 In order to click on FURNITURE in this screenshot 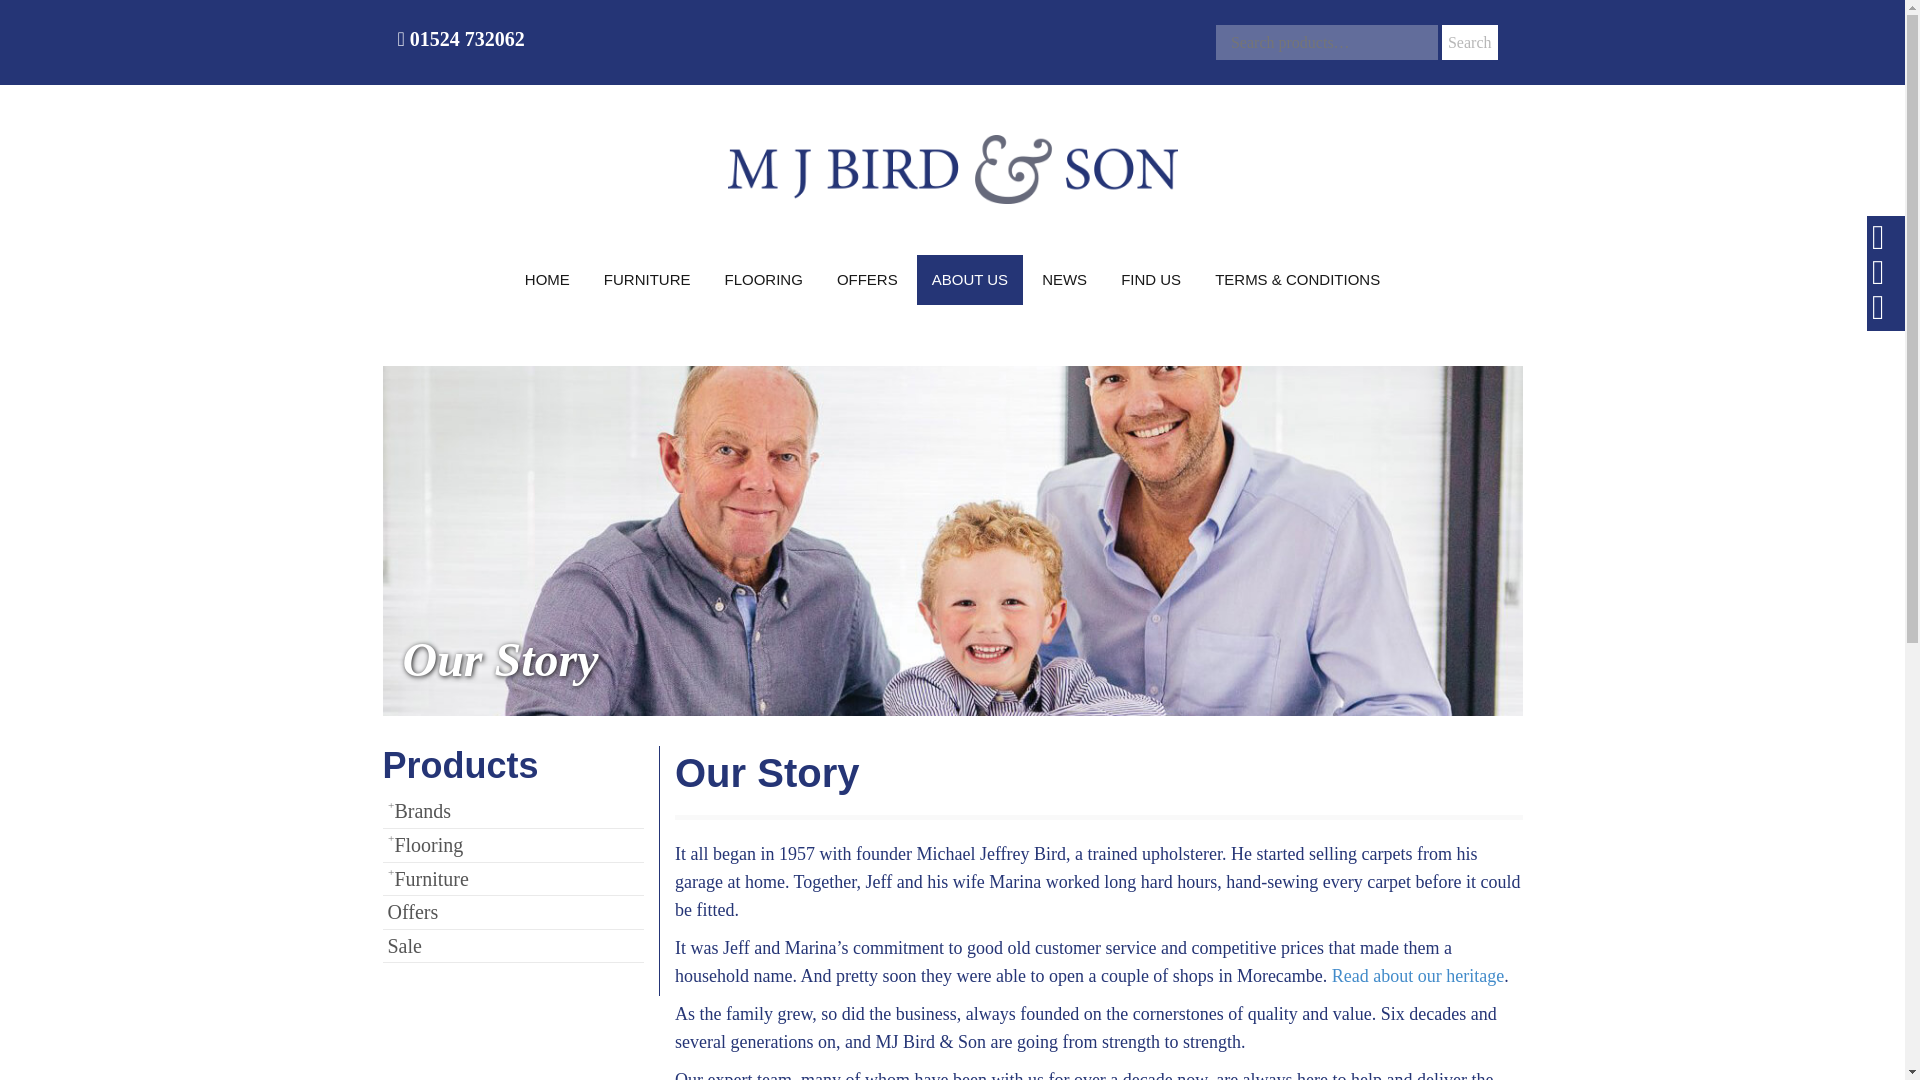, I will do `click(648, 279)`.